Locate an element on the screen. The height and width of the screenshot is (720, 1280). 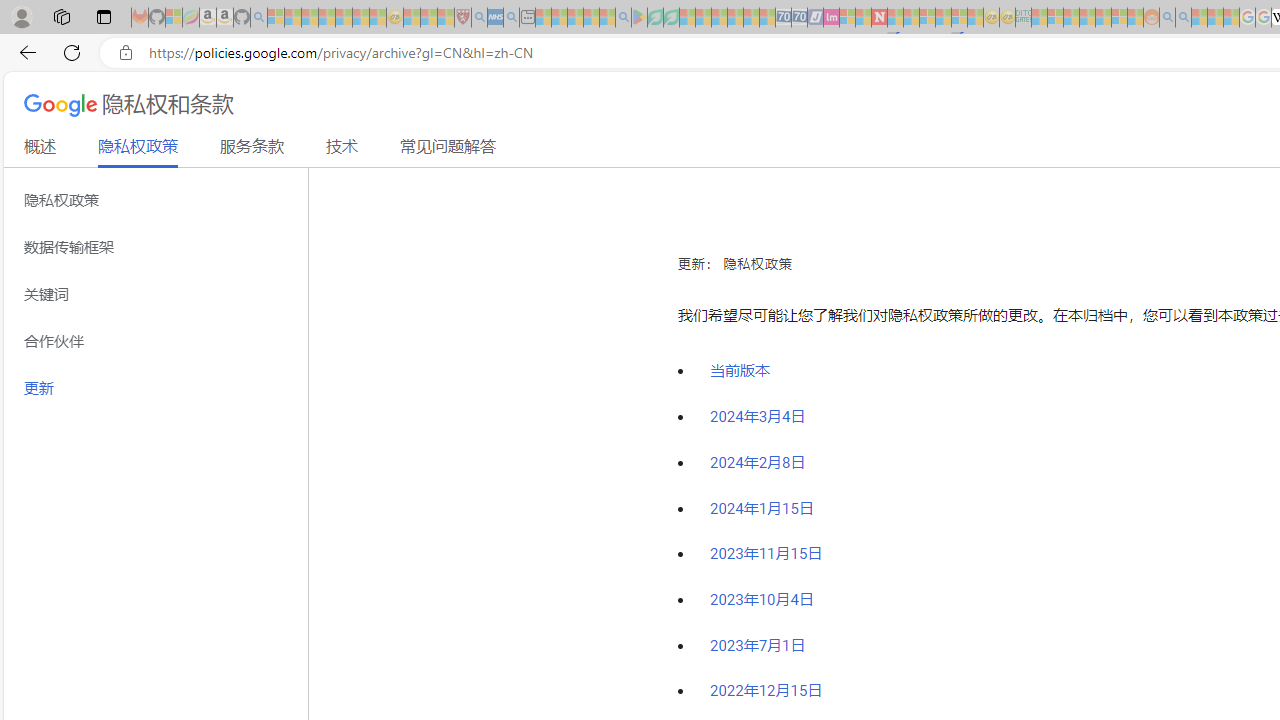
list of asthma inhalers uk - Search - Sleeping is located at coordinates (480, 18).